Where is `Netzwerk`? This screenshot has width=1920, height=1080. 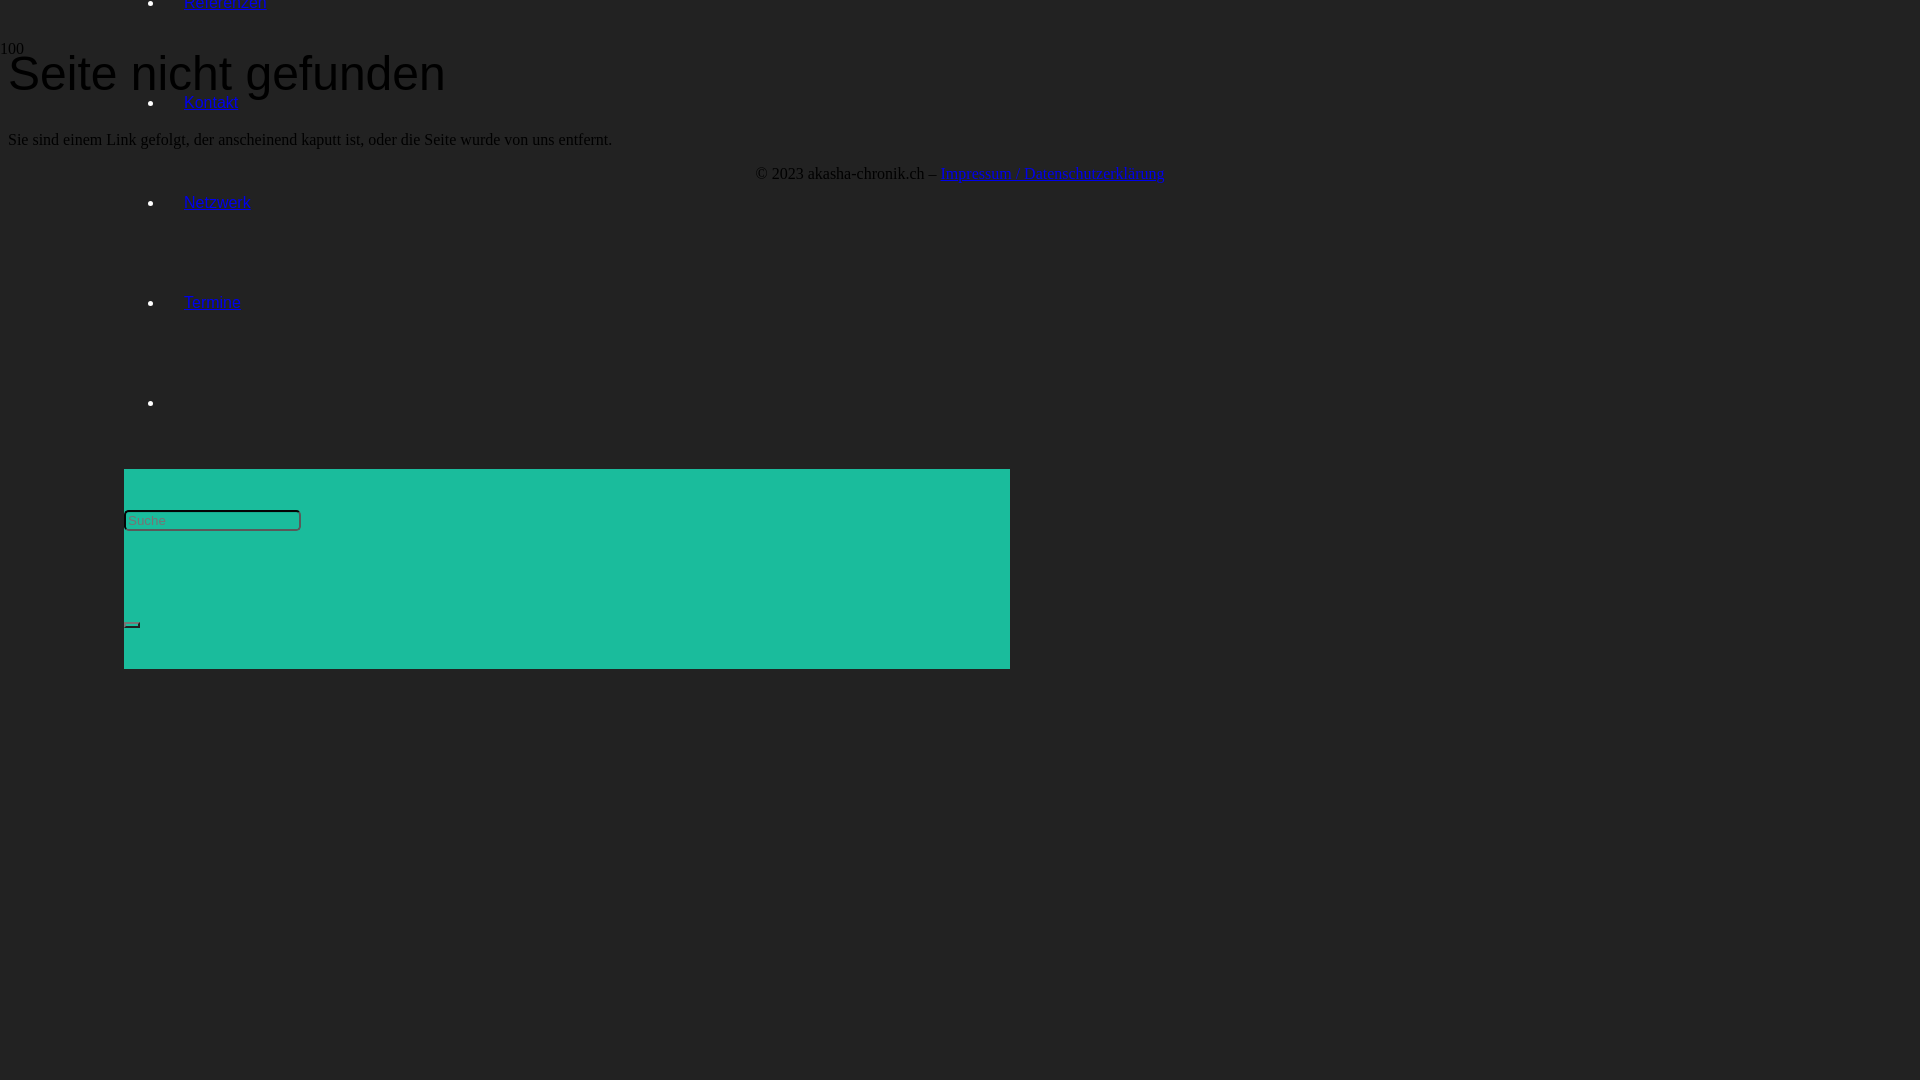
Netzwerk is located at coordinates (218, 202).